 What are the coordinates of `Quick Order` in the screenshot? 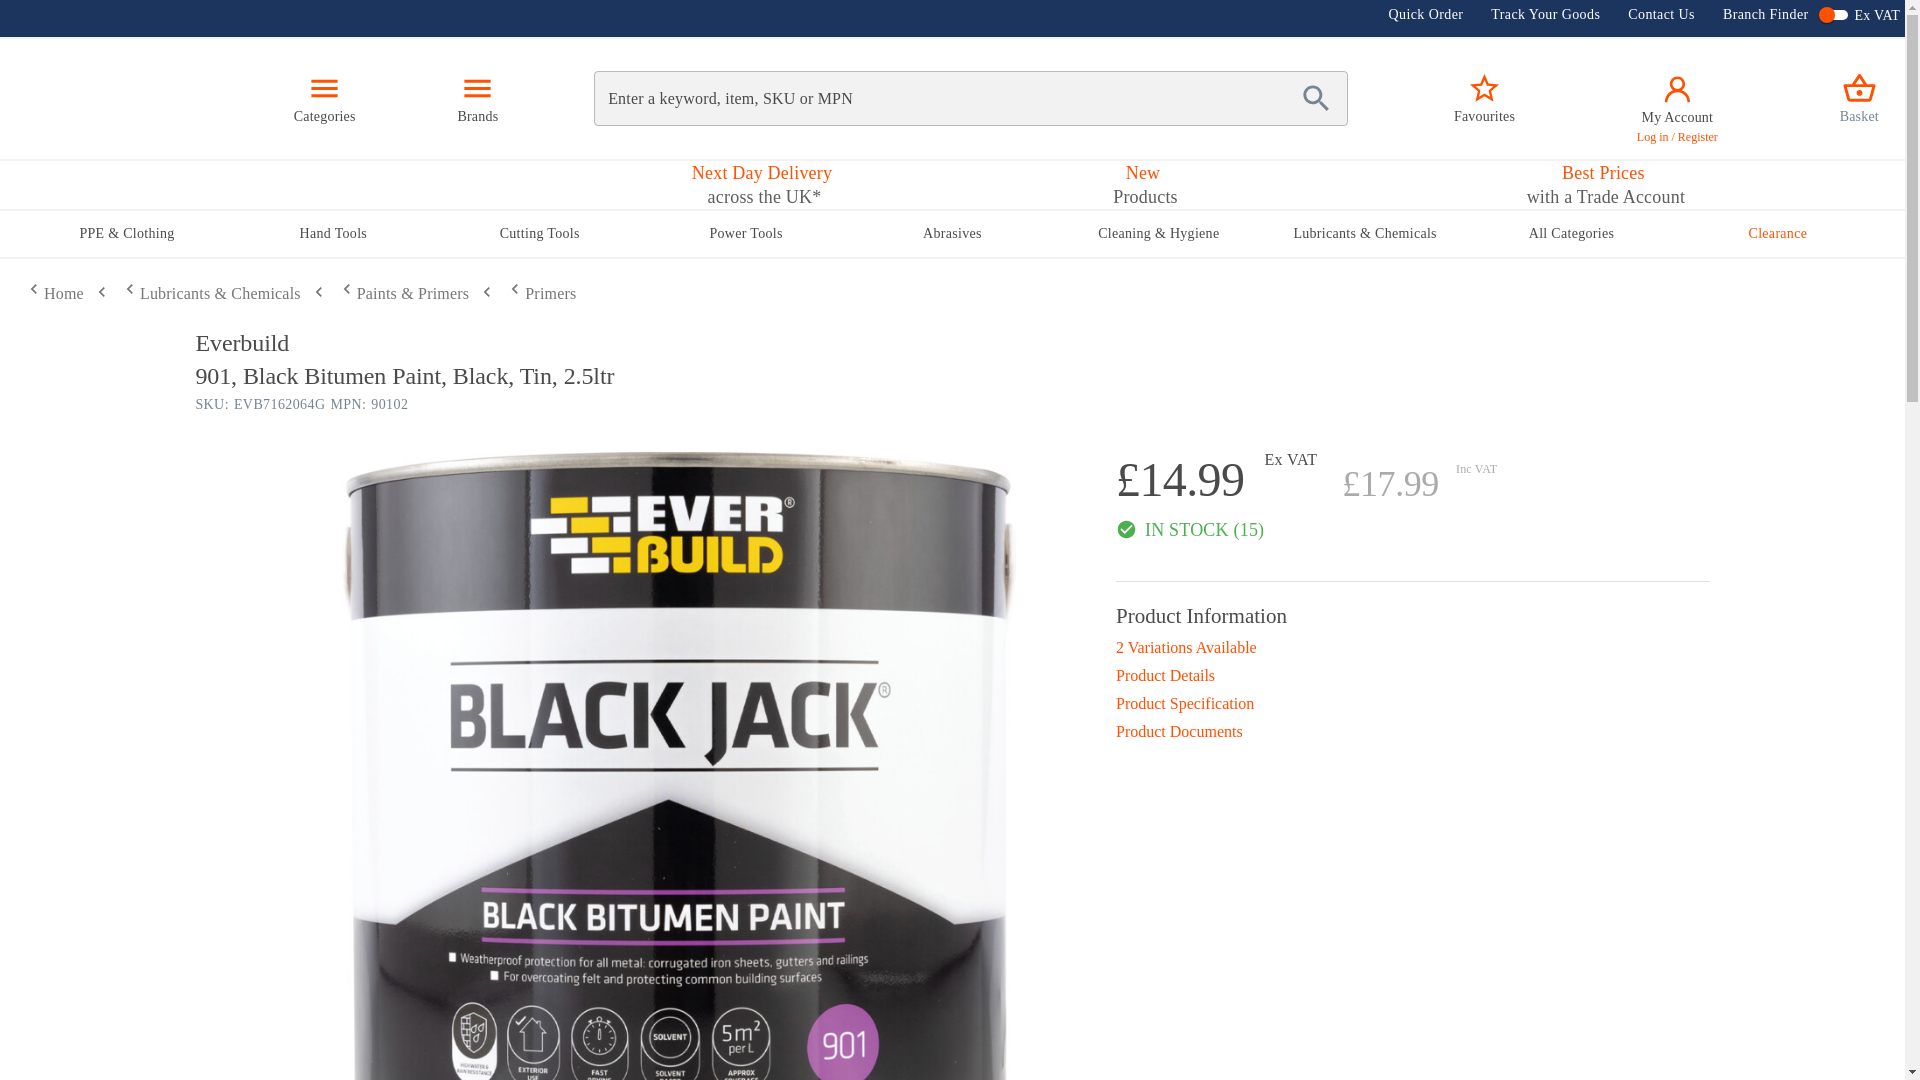 It's located at (1412, 732).